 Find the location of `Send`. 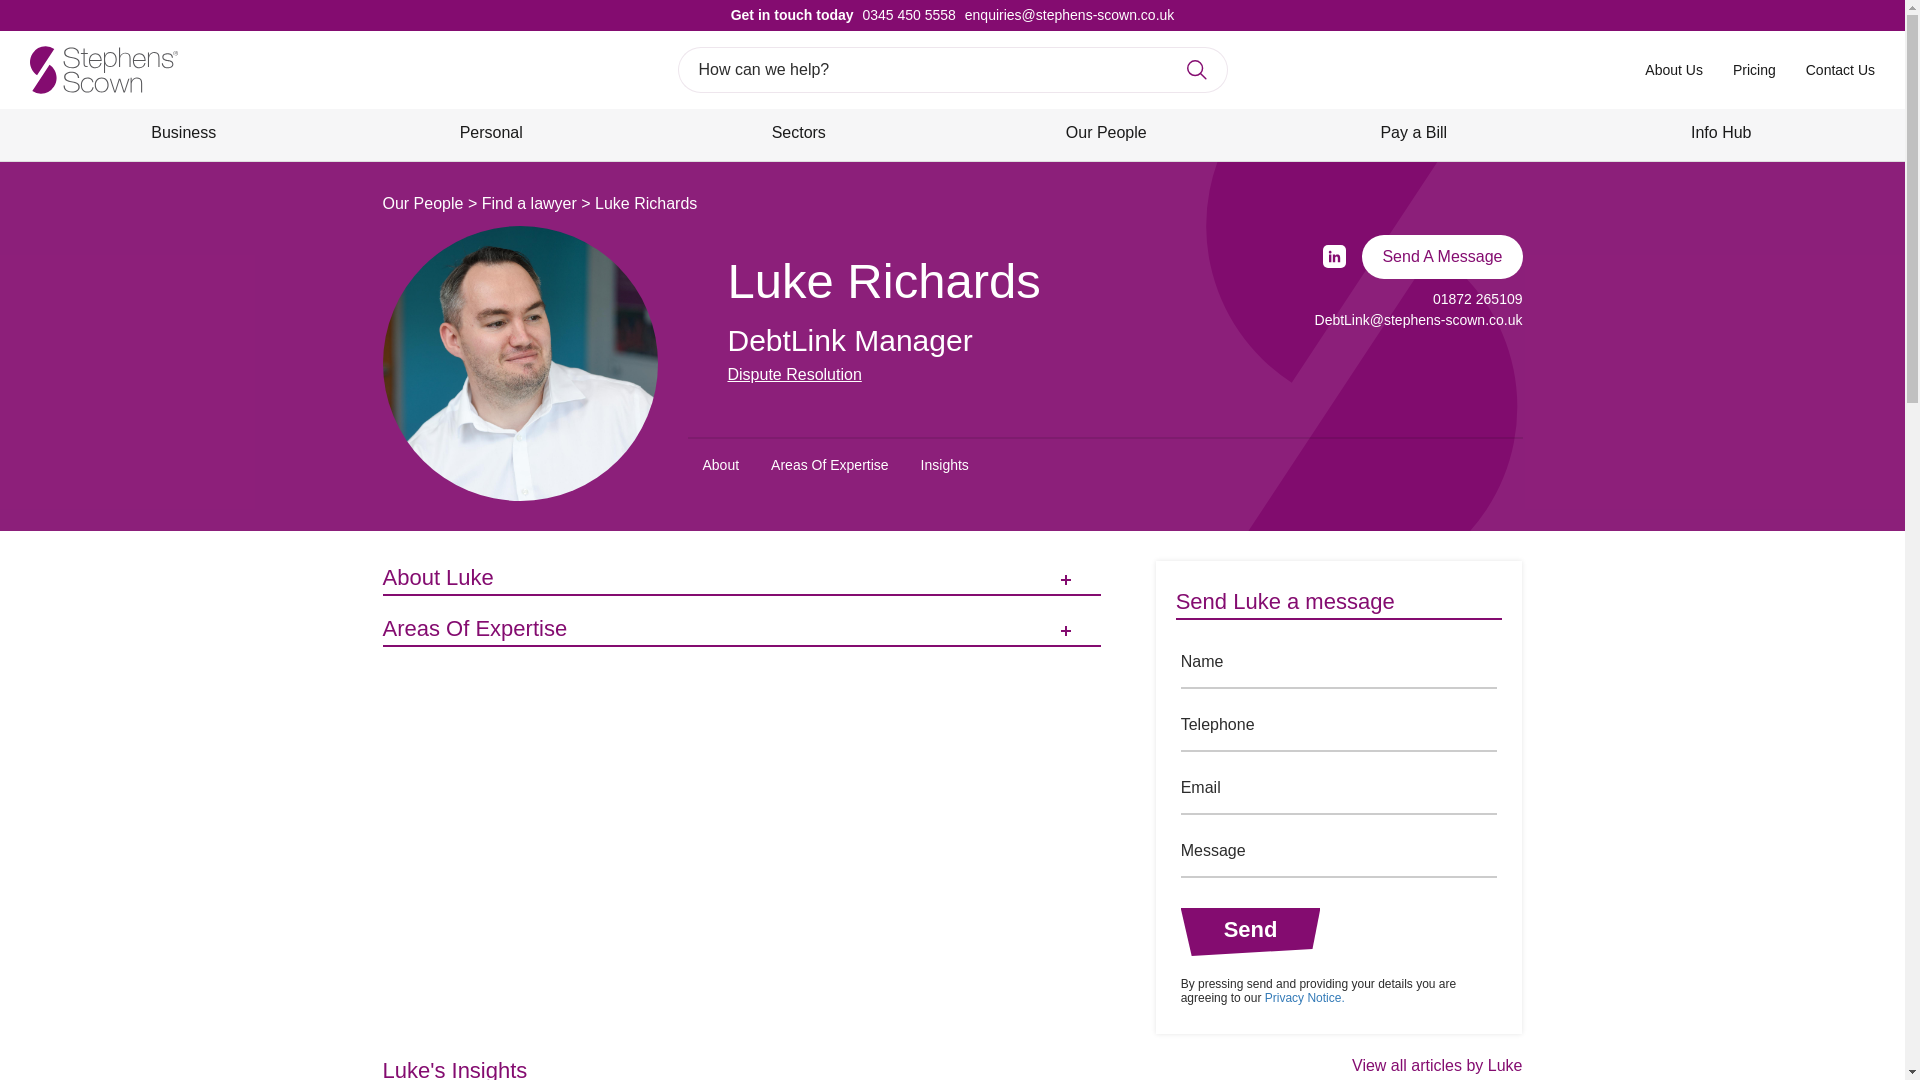

Send is located at coordinates (1250, 932).